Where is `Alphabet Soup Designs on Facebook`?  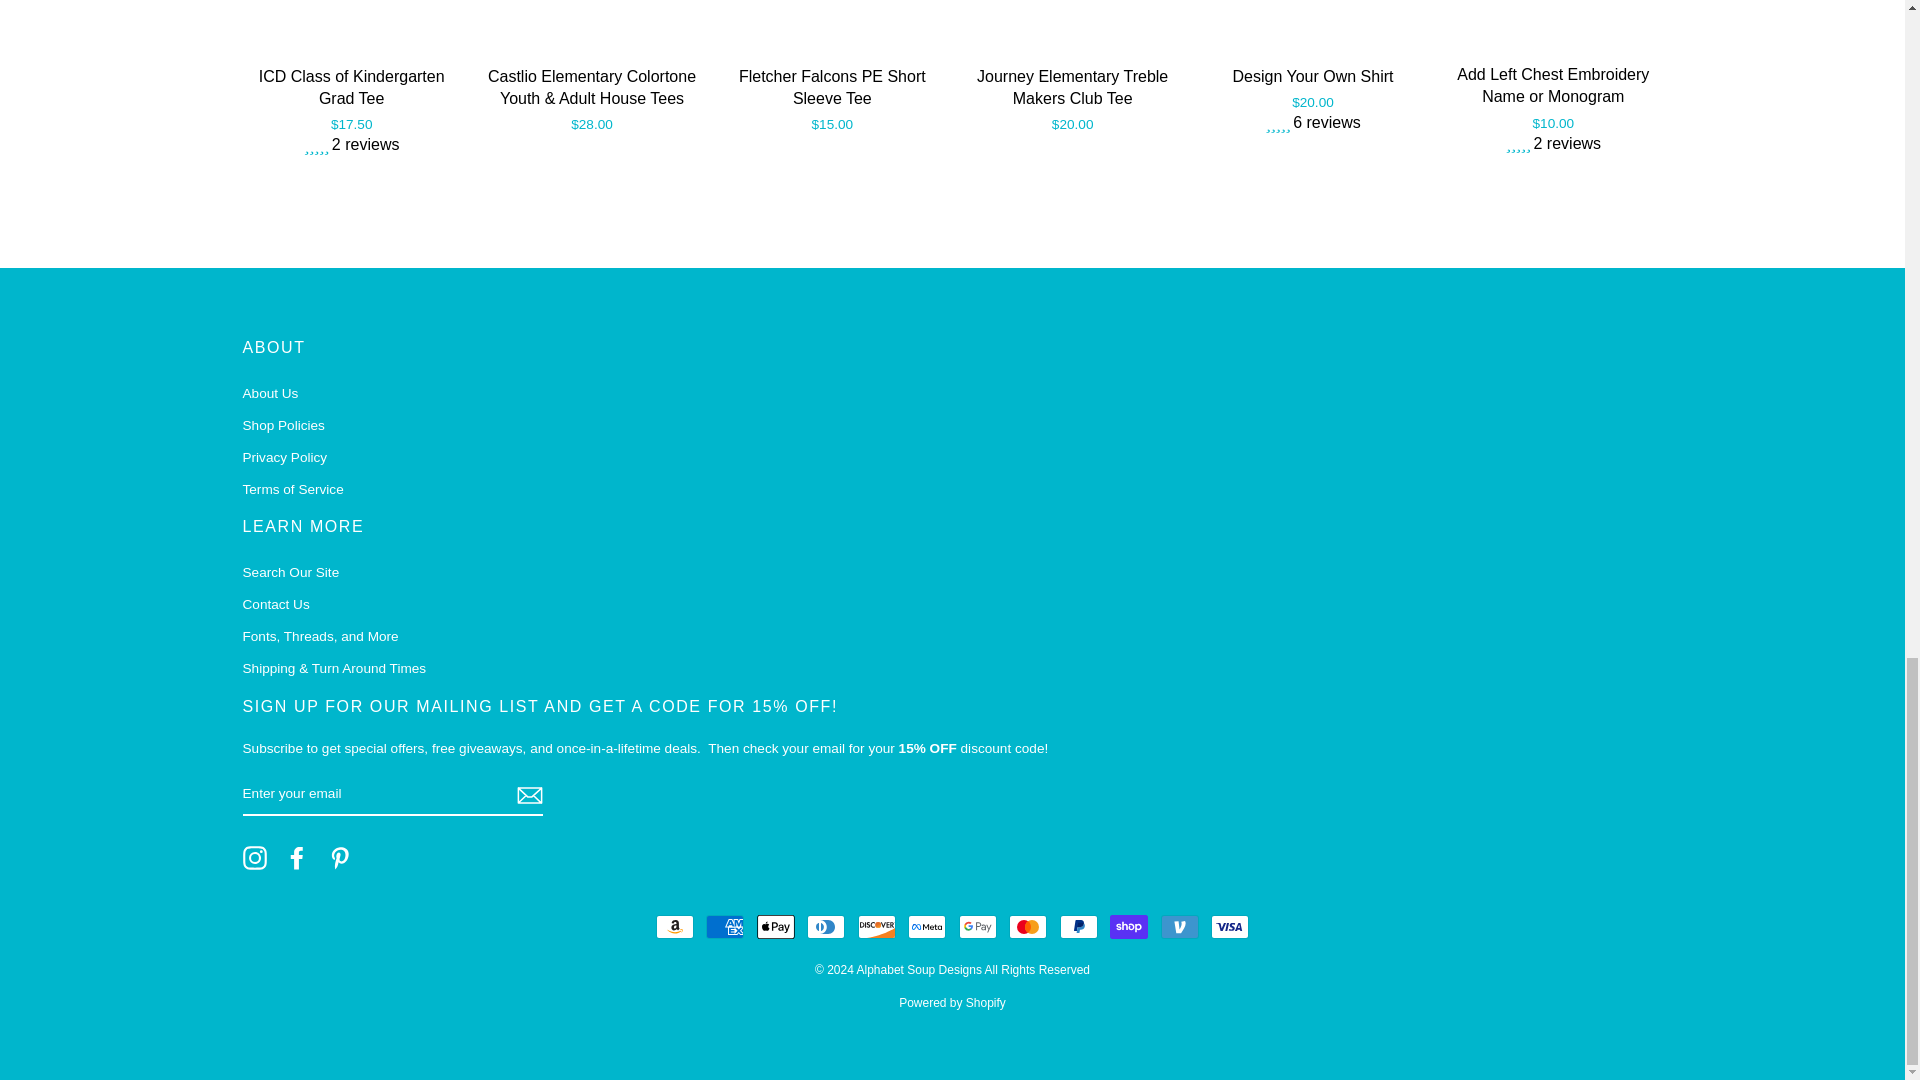
Alphabet Soup Designs on Facebook is located at coordinates (296, 858).